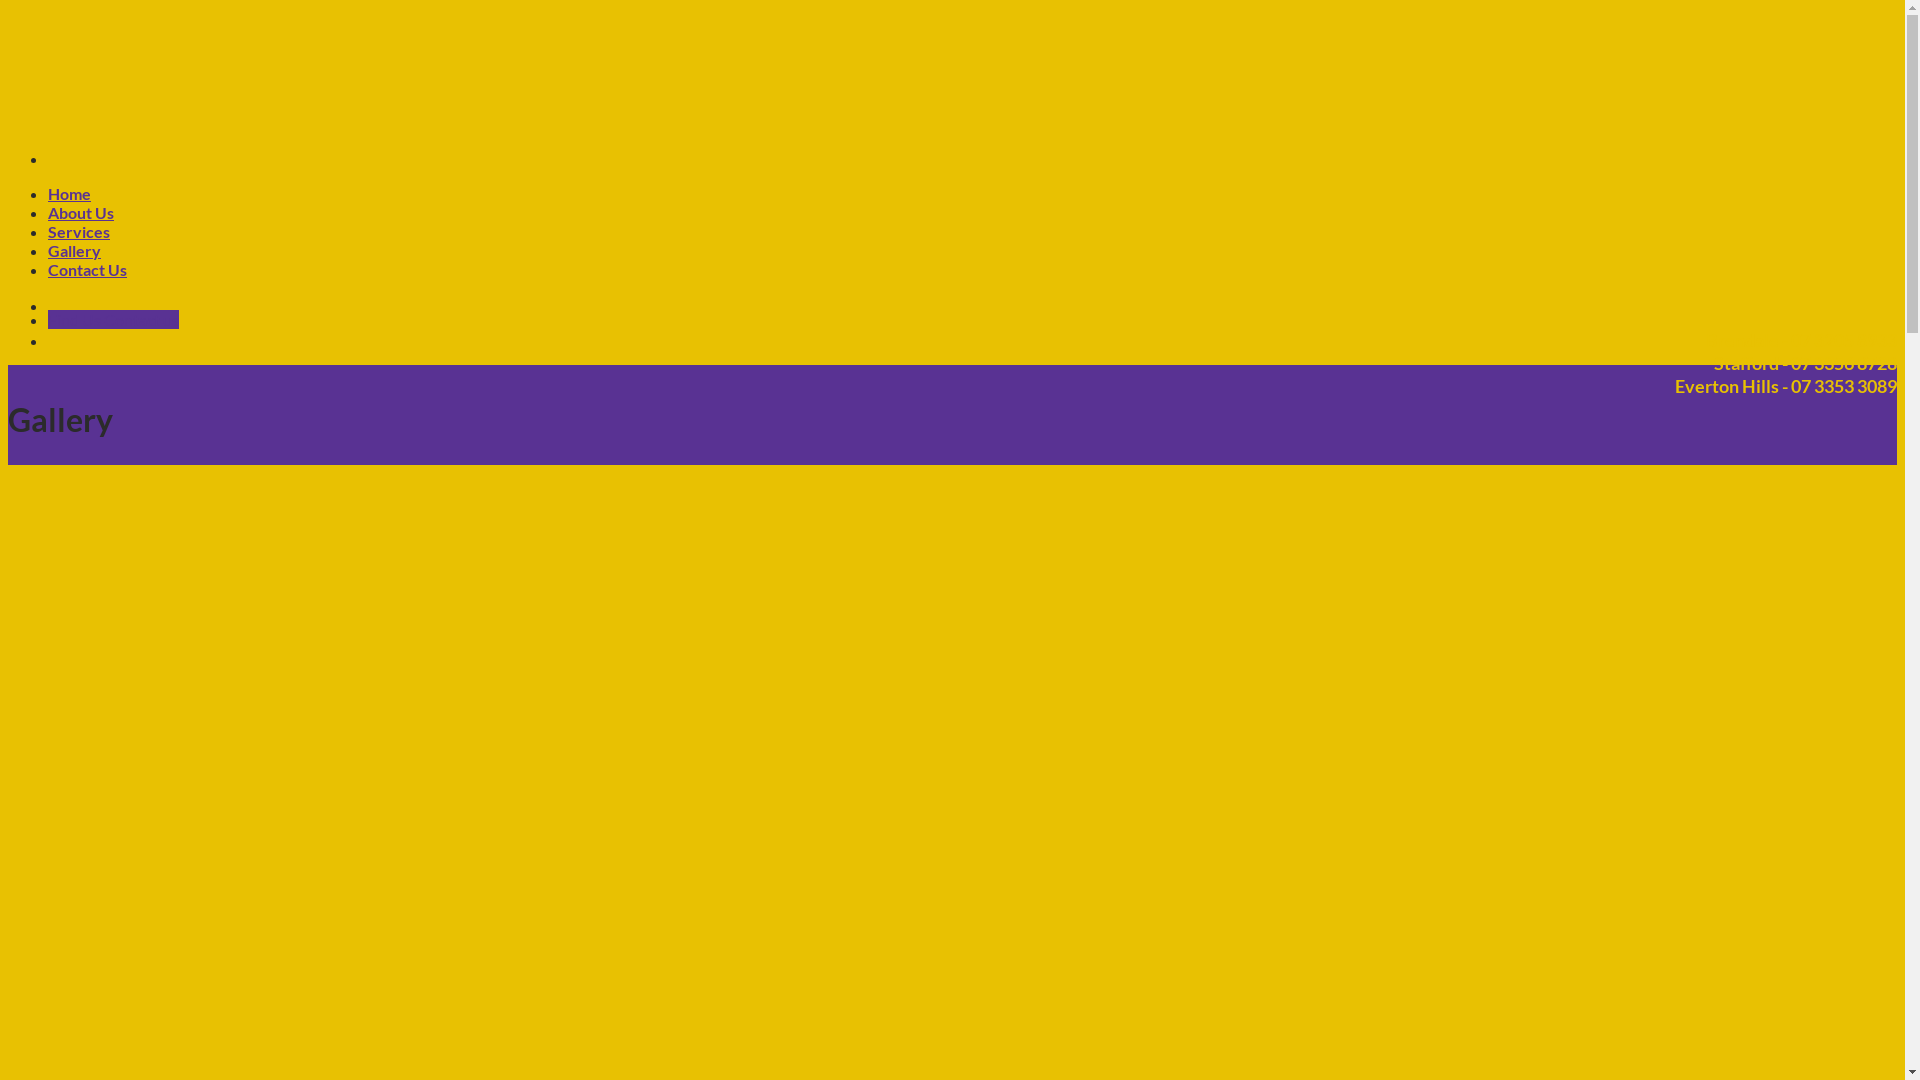 Image resolution: width=1920 pixels, height=1080 pixels. I want to click on Contact Us, so click(88, 270).